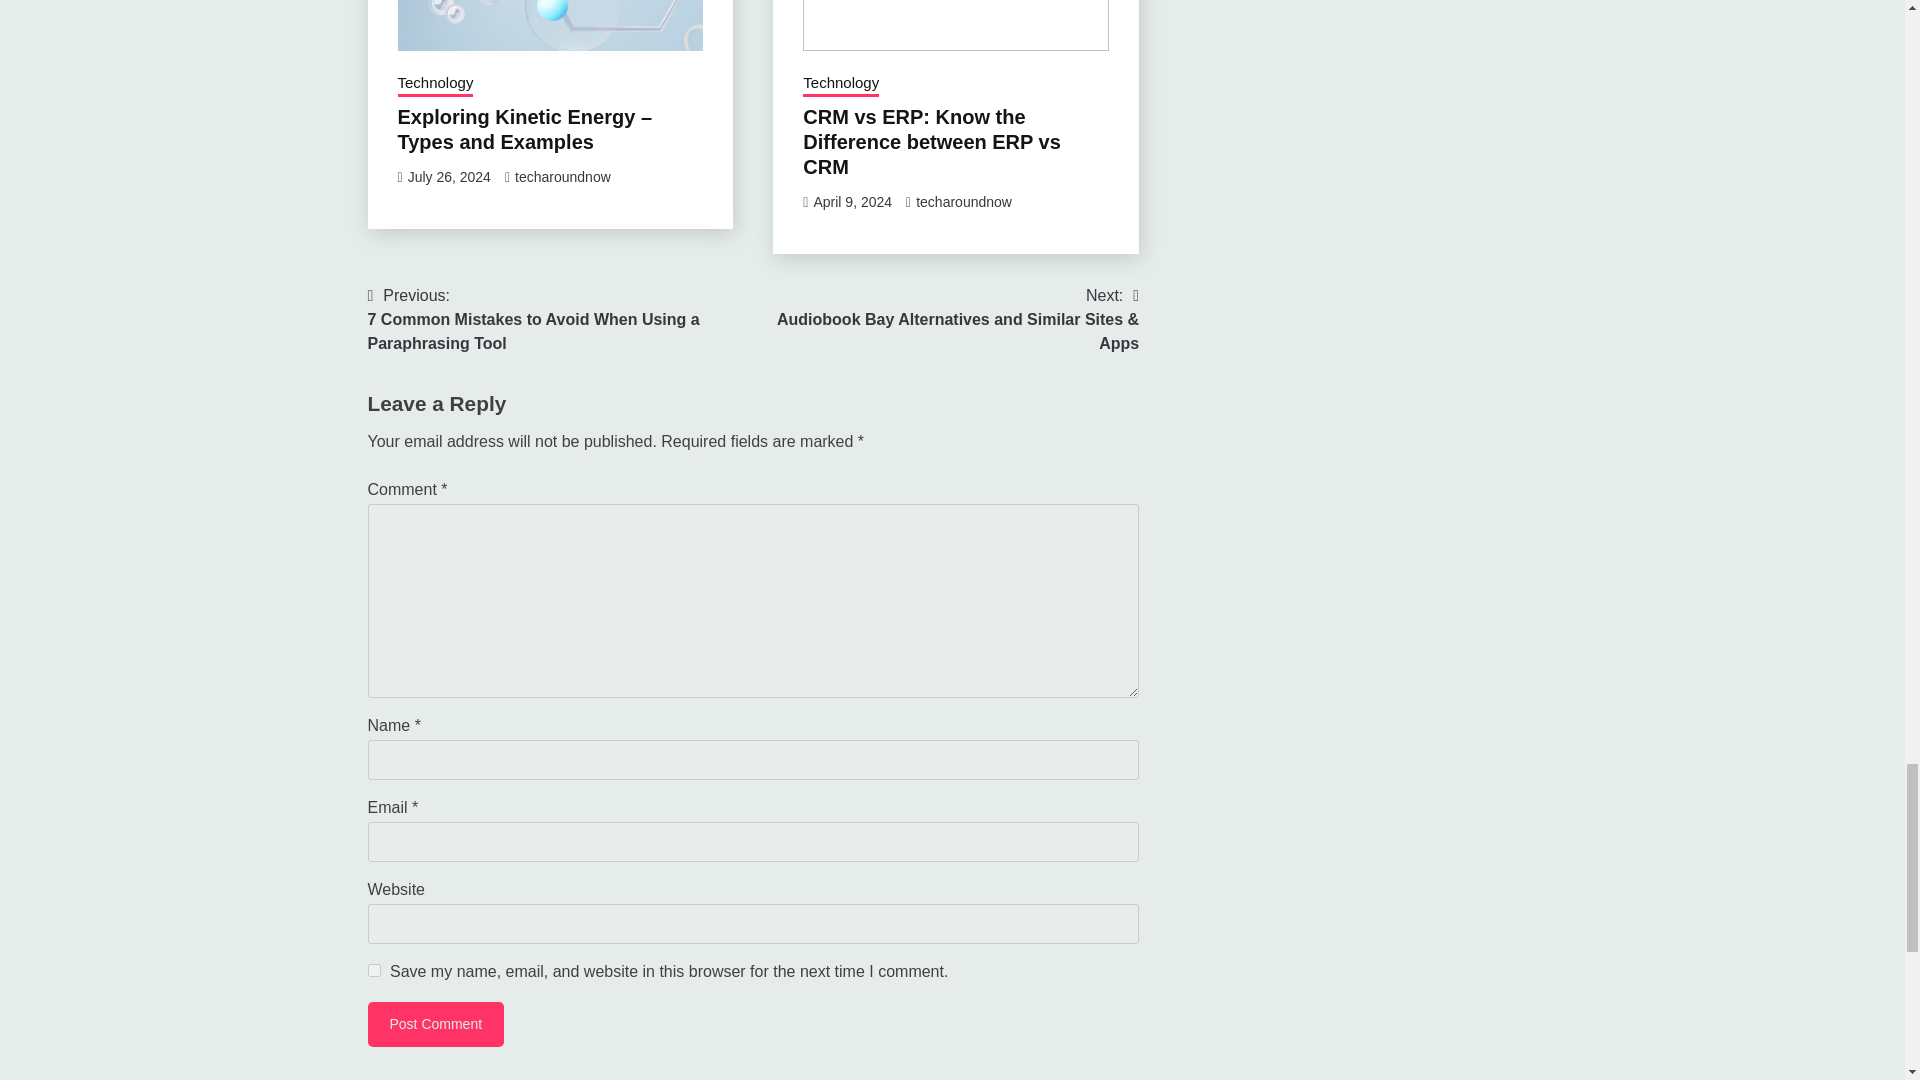 The width and height of the screenshot is (1920, 1080). What do you see at coordinates (562, 176) in the screenshot?
I see `techaroundnow` at bounding box center [562, 176].